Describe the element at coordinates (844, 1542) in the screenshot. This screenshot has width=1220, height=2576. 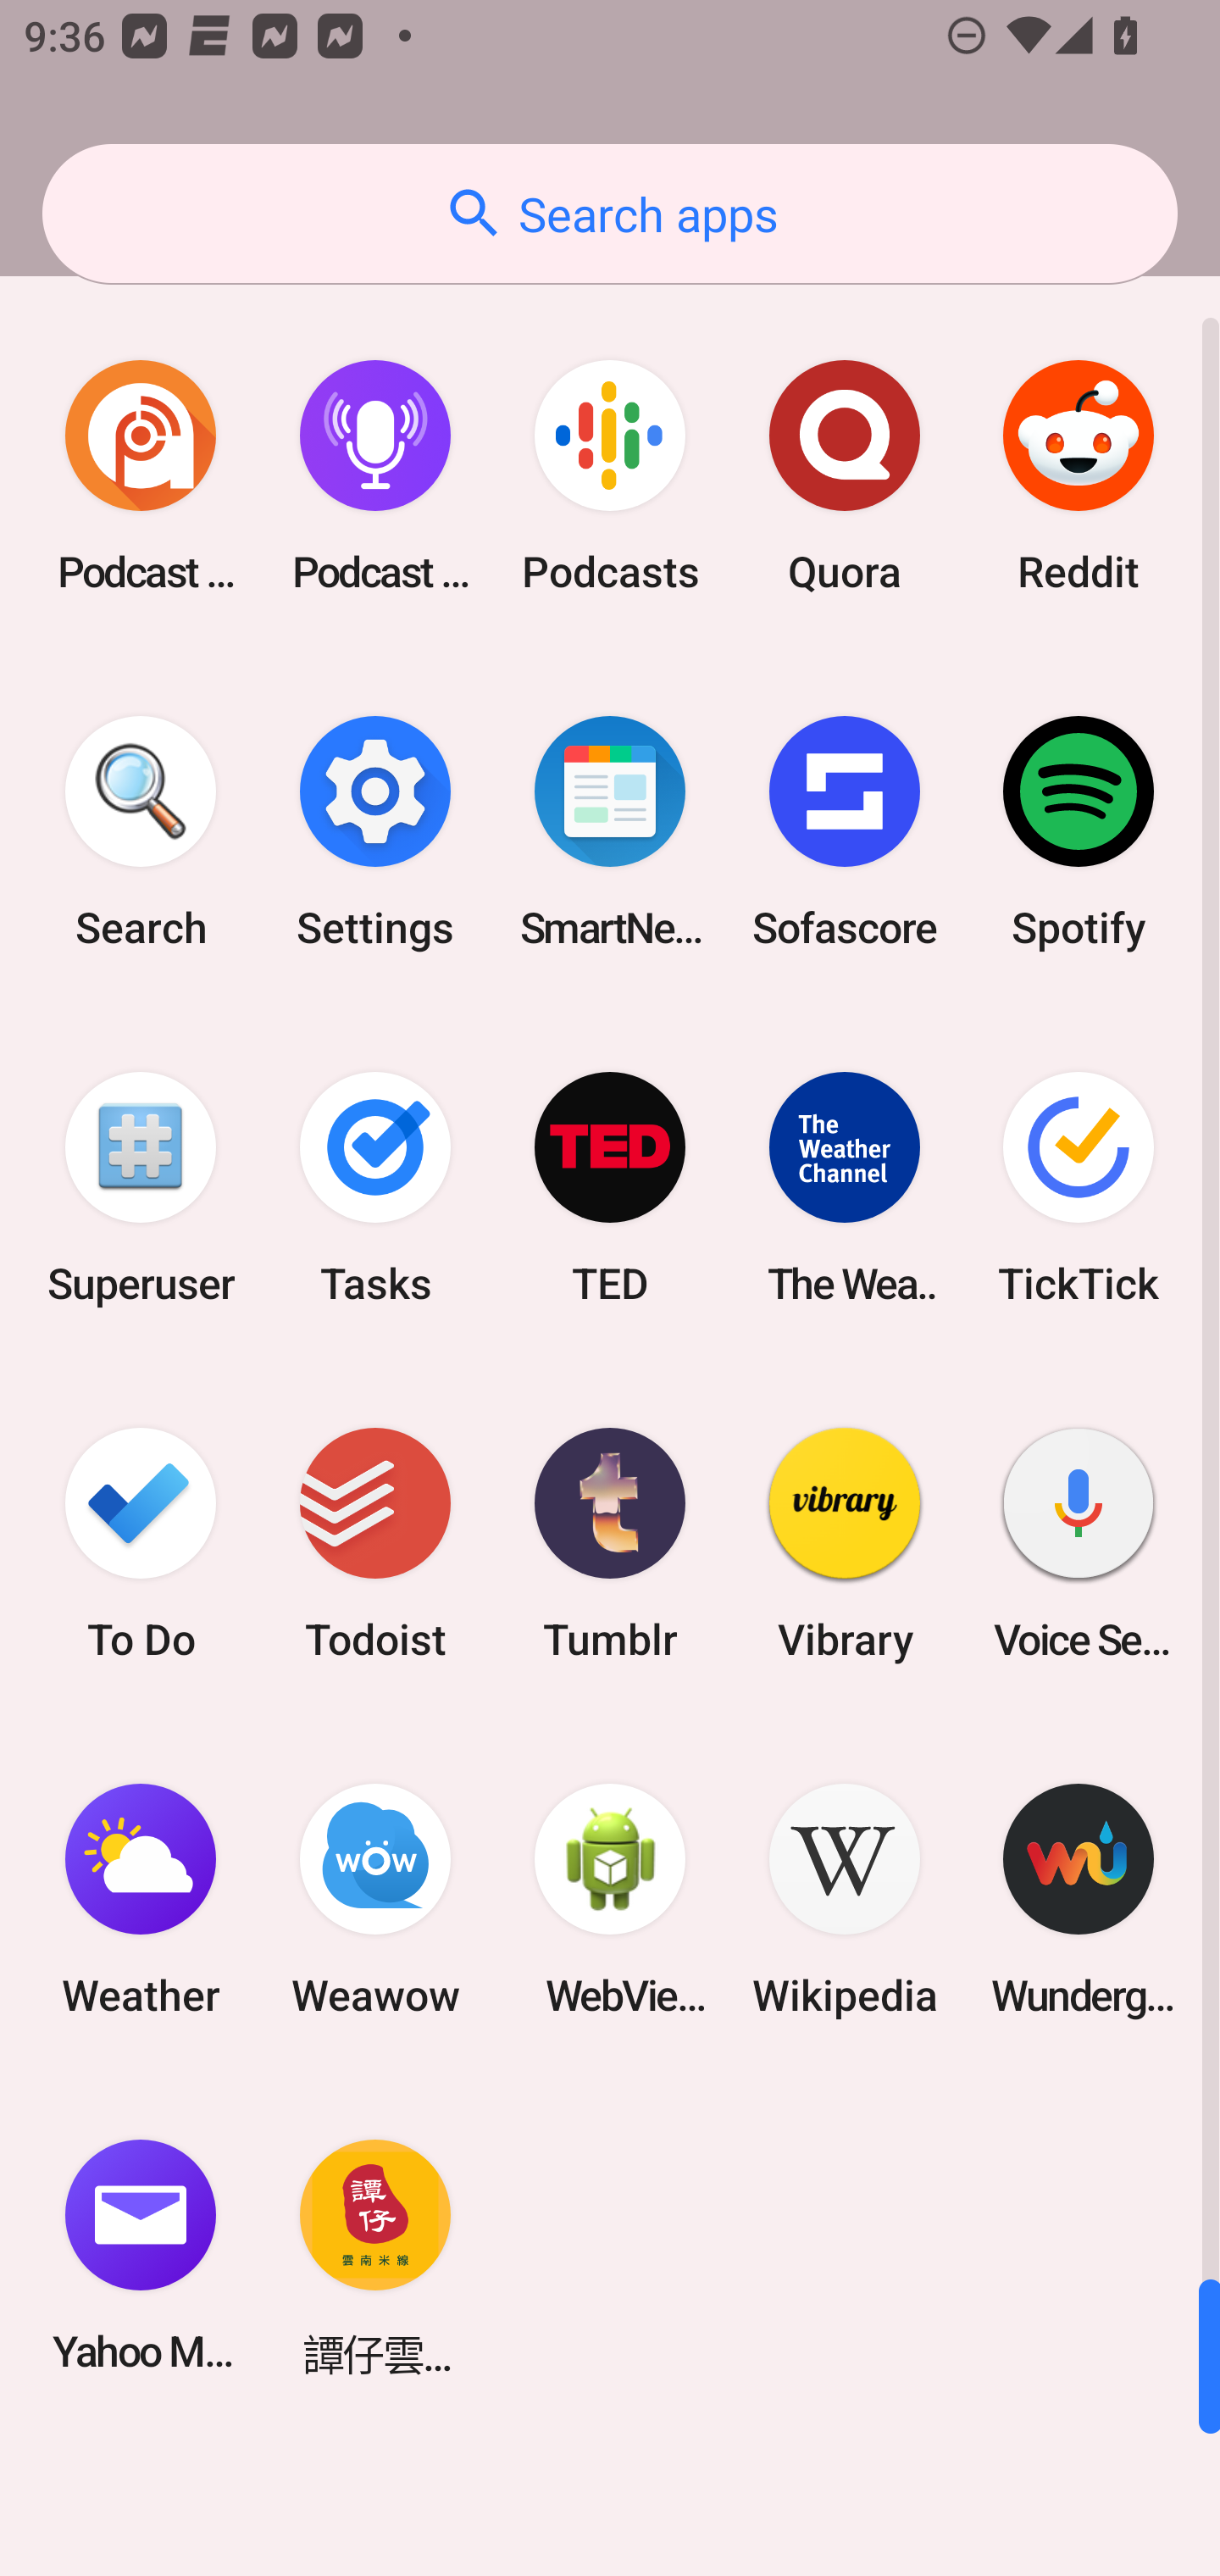
I see `Vibrary` at that location.